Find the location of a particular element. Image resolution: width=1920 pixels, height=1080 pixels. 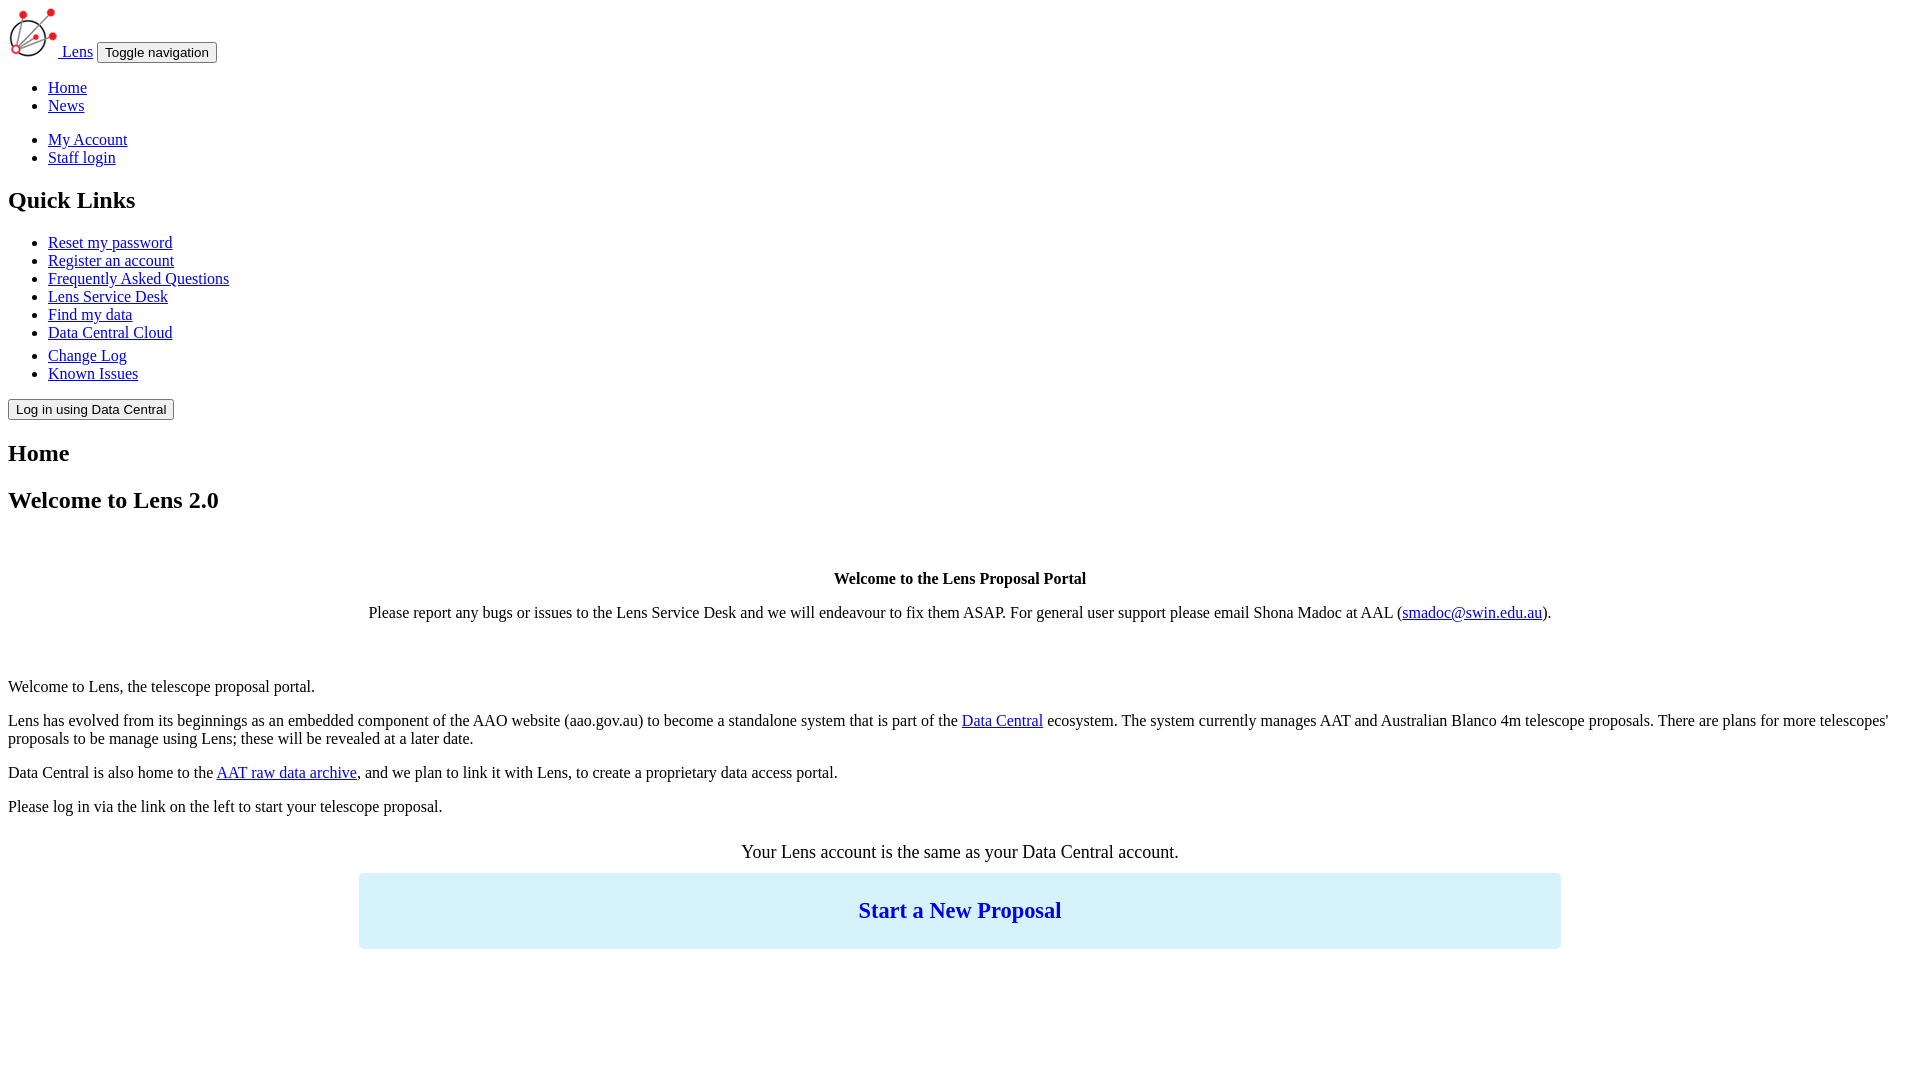

Start a New Proposal is located at coordinates (960, 910).